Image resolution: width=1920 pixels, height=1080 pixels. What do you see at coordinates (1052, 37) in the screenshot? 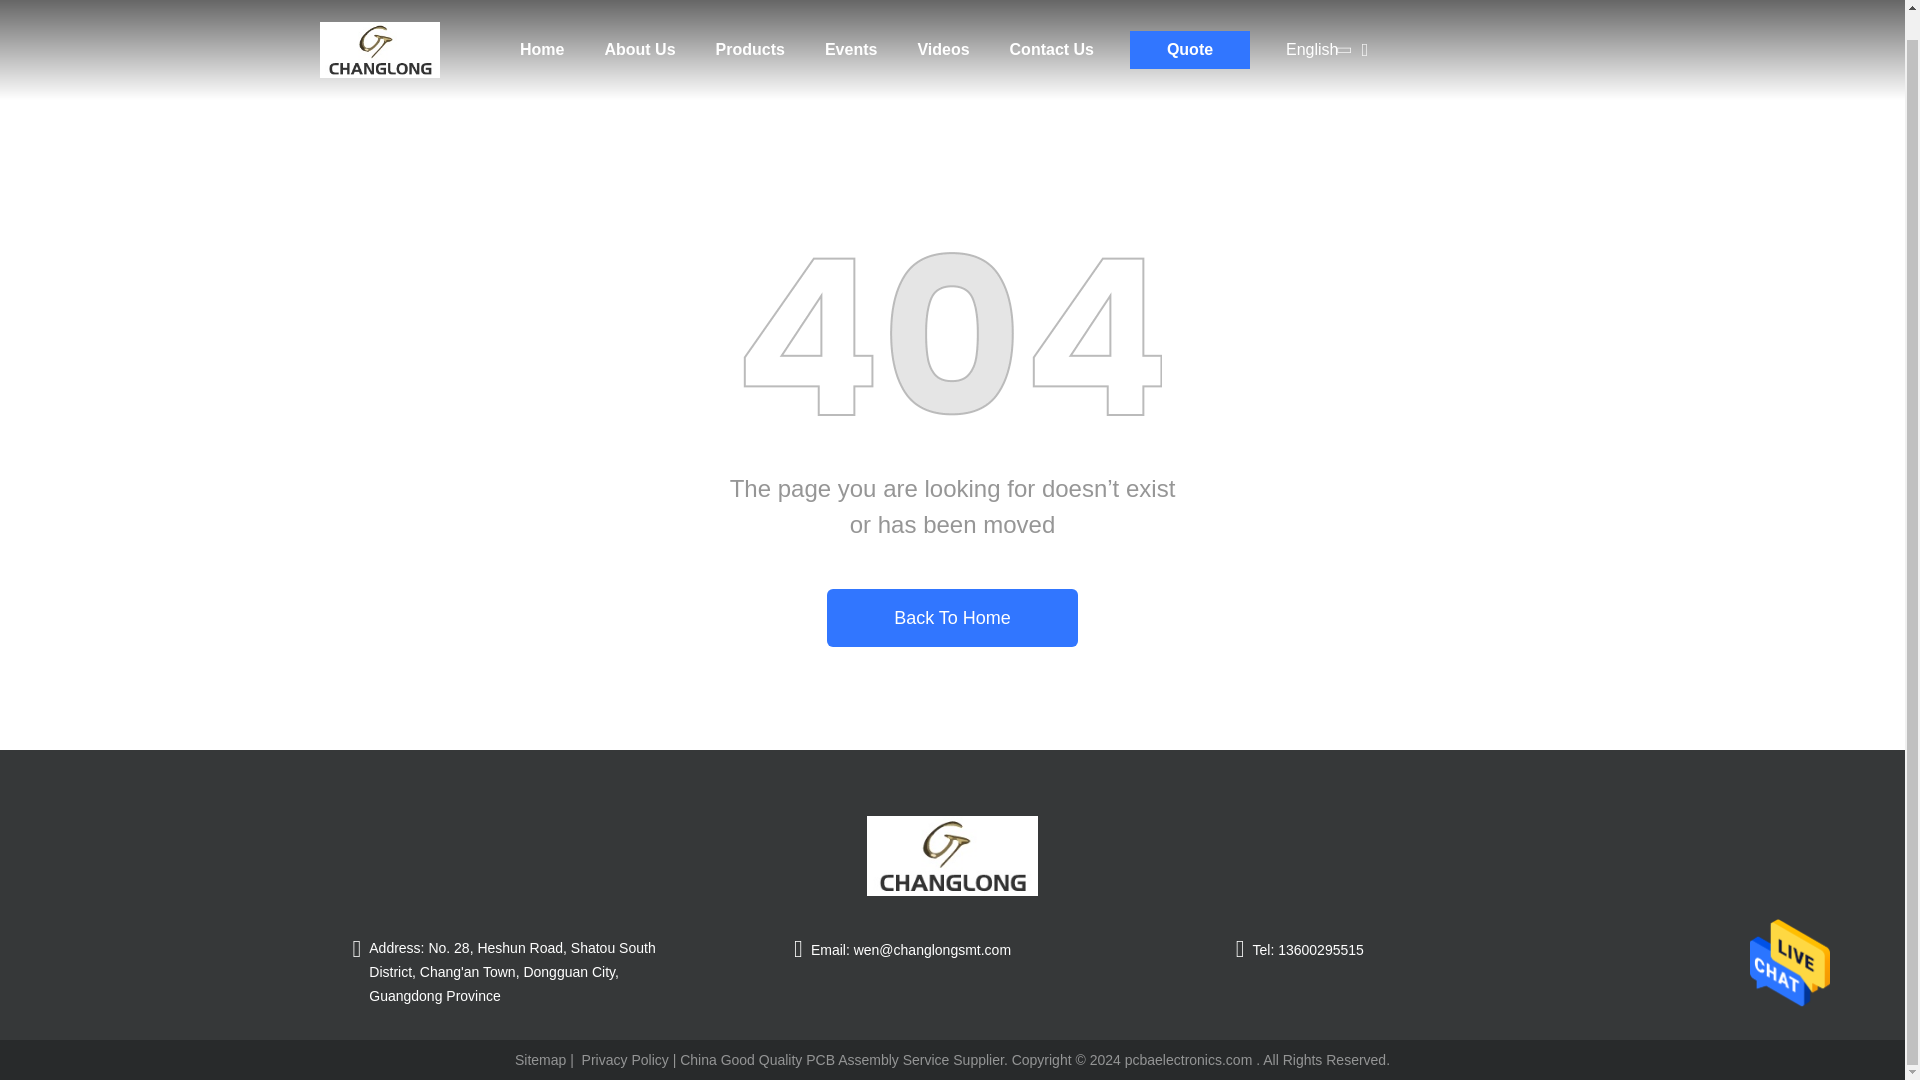
I see `Contact Us` at bounding box center [1052, 37].